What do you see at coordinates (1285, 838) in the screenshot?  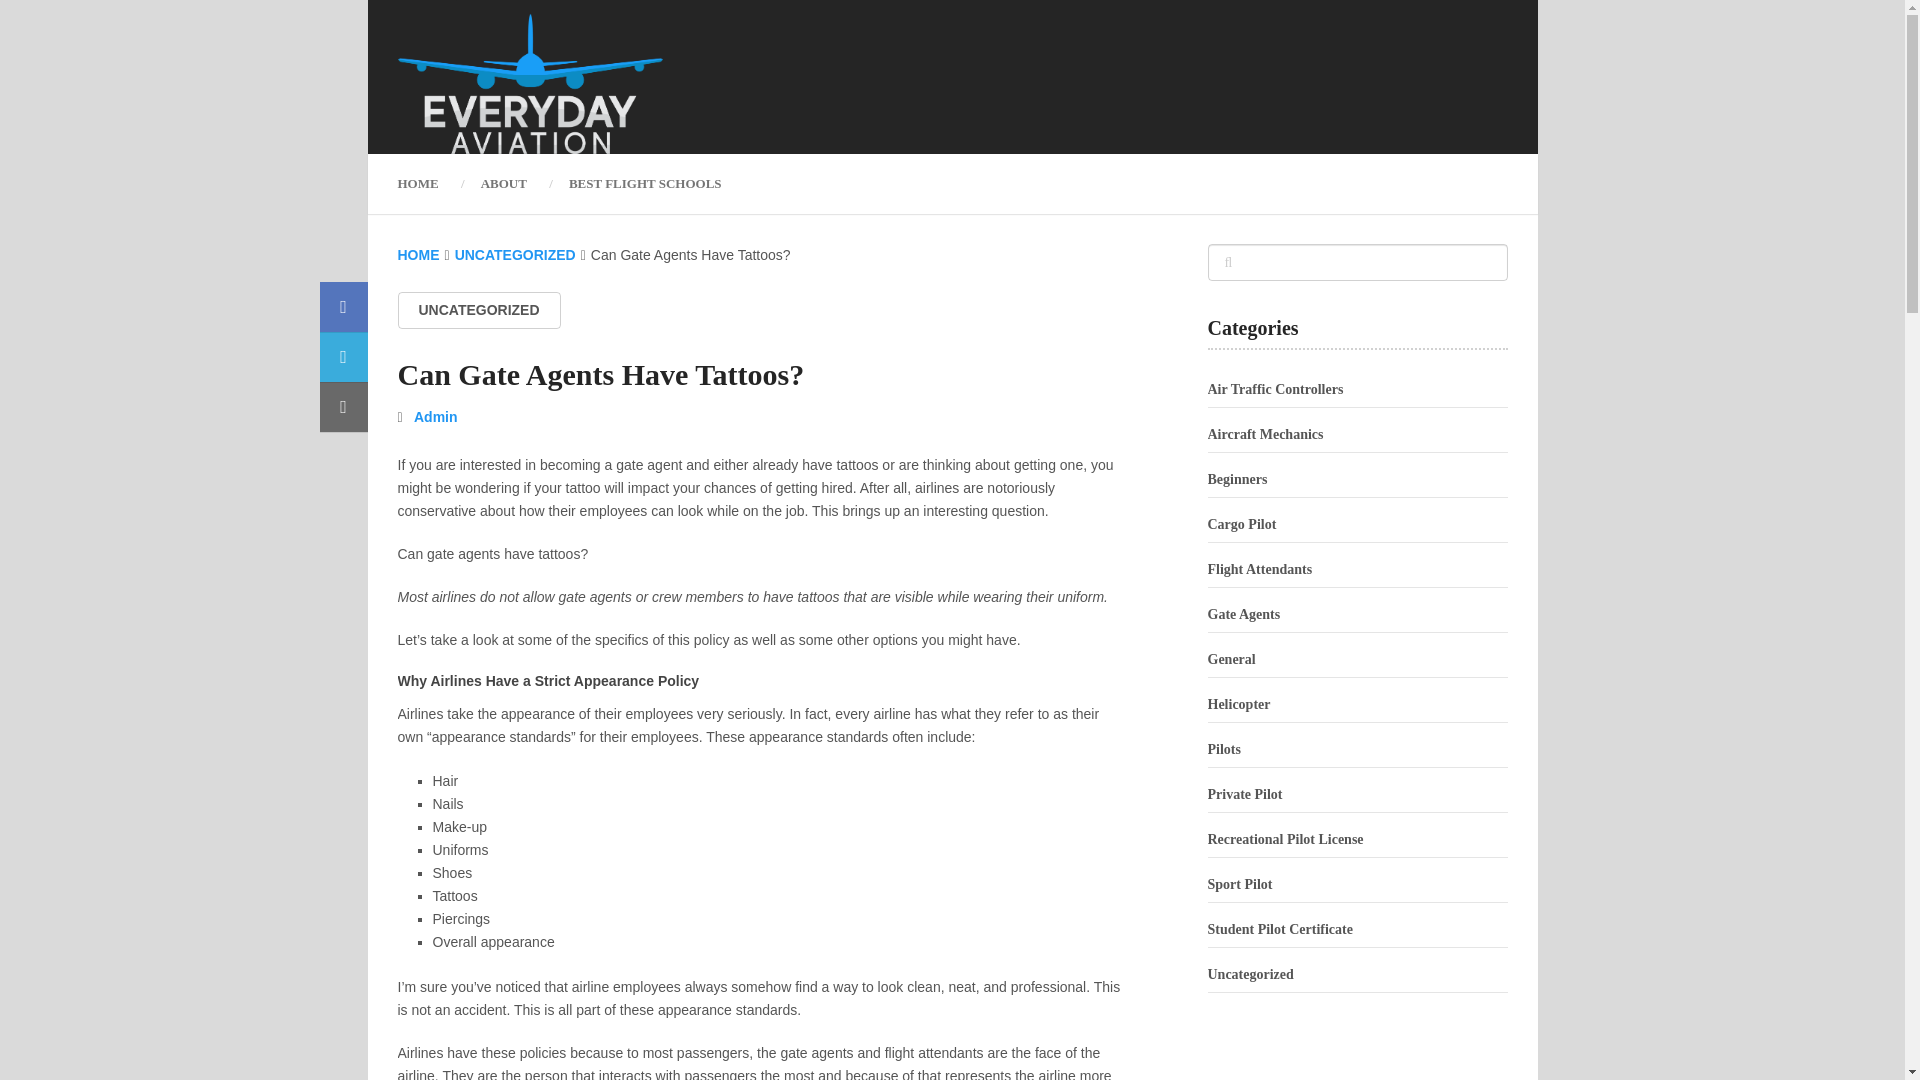 I see `Recreational Pilot License` at bounding box center [1285, 838].